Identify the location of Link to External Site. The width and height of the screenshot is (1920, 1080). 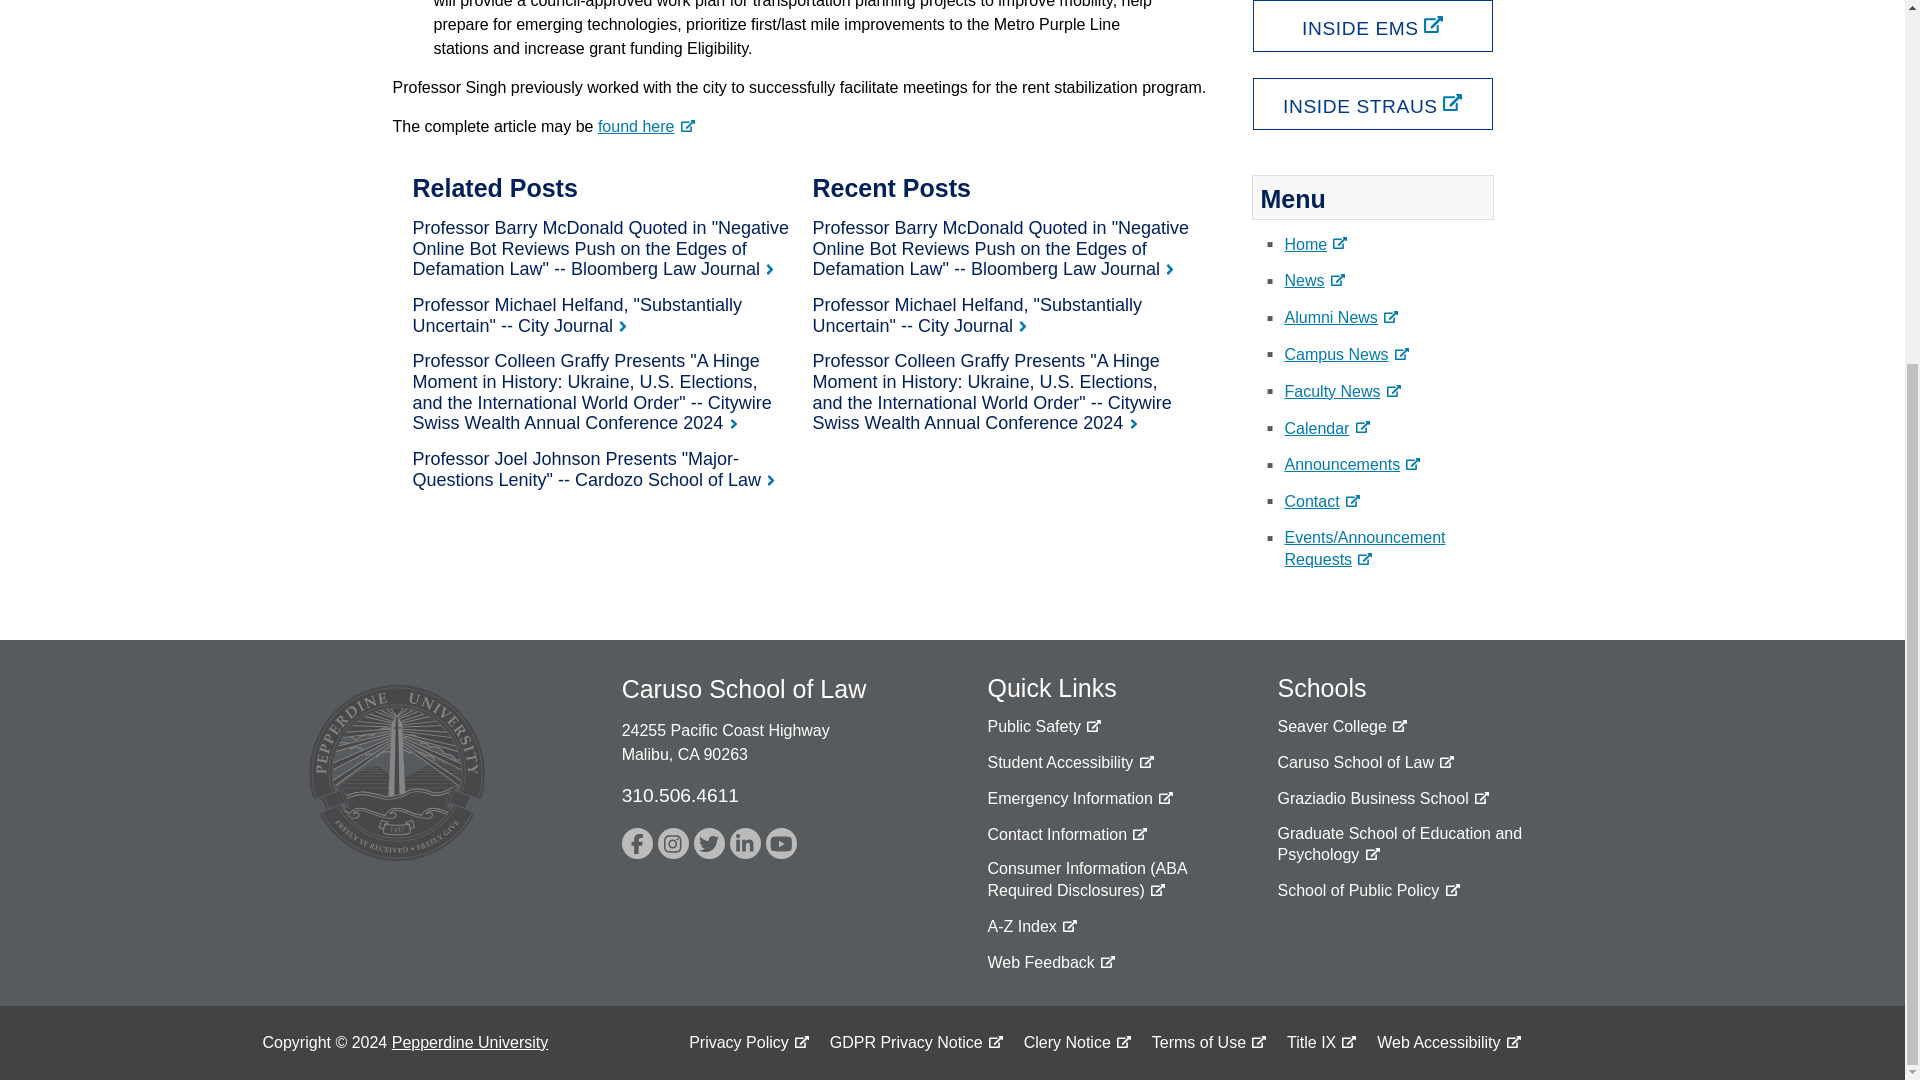
(1440, 844).